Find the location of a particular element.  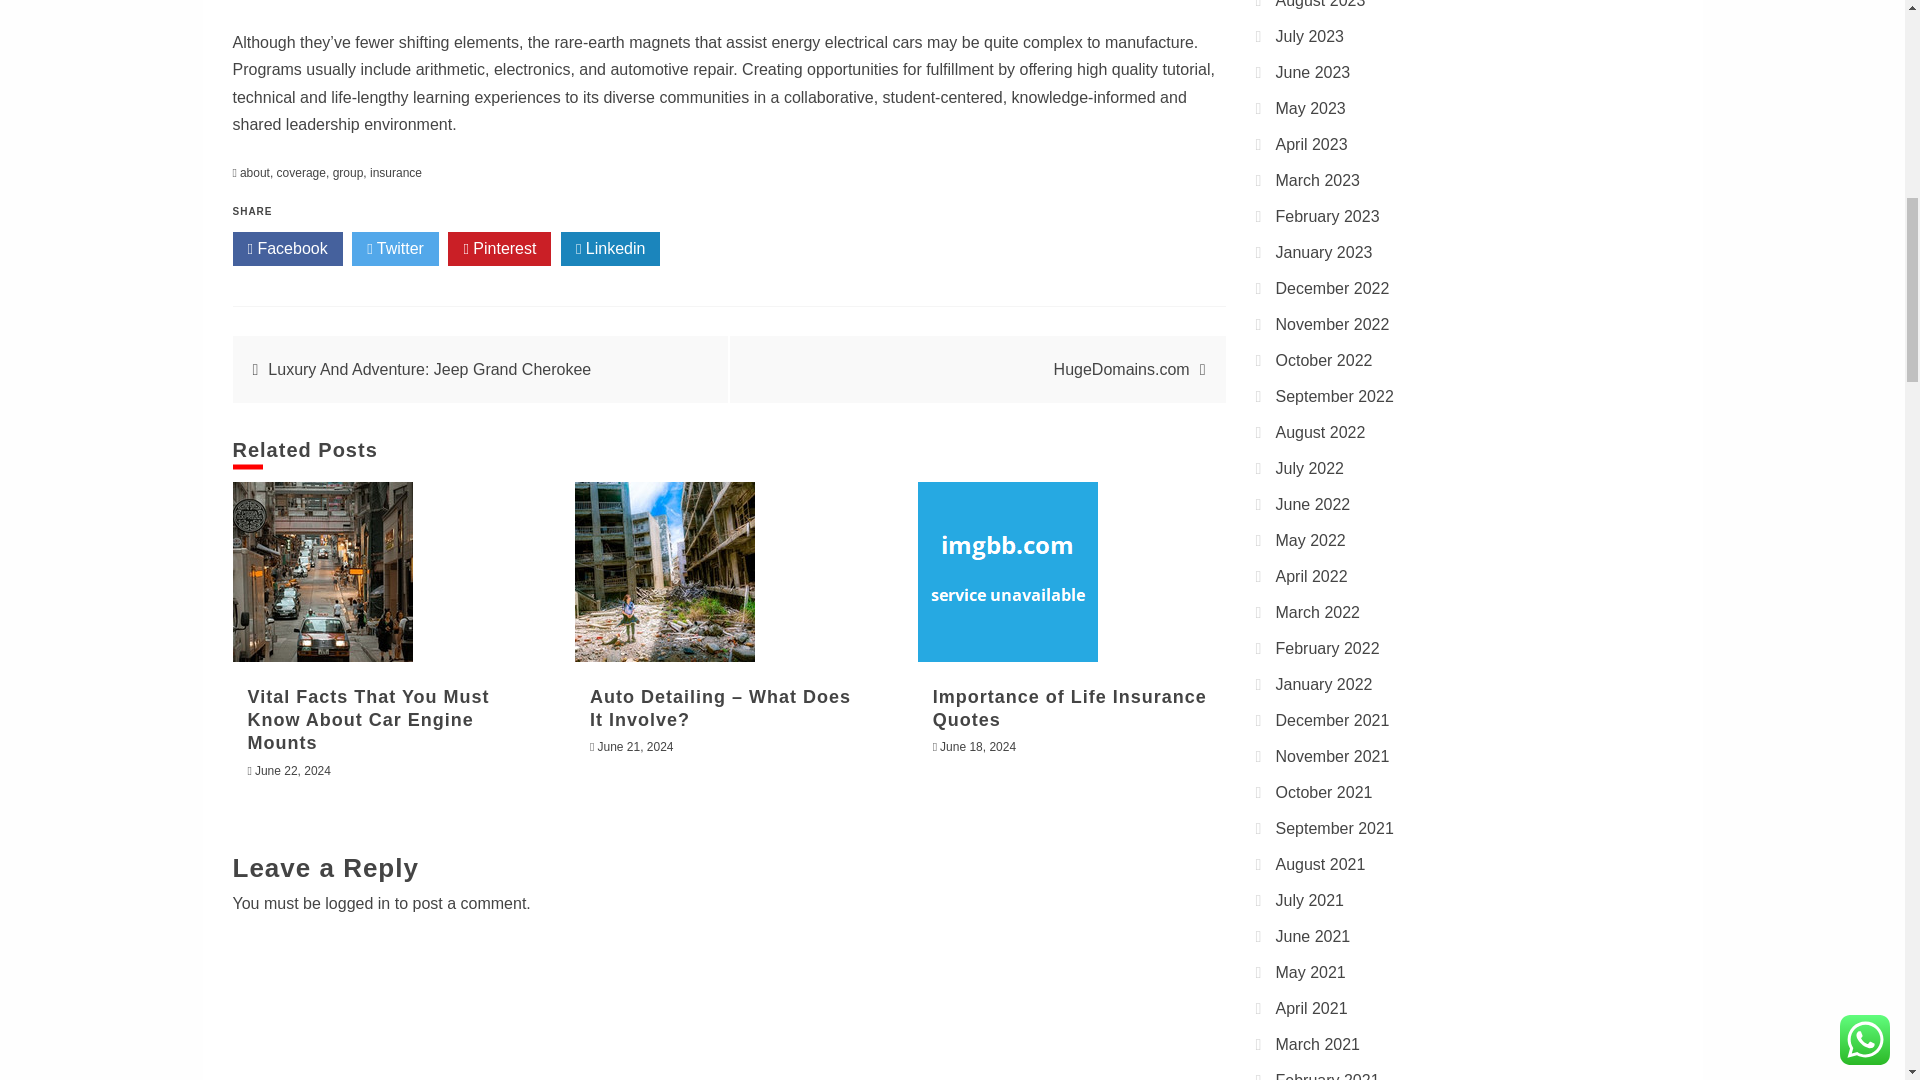

Vital Facts That You Must Know About Car Engine Mounts is located at coordinates (322, 572).